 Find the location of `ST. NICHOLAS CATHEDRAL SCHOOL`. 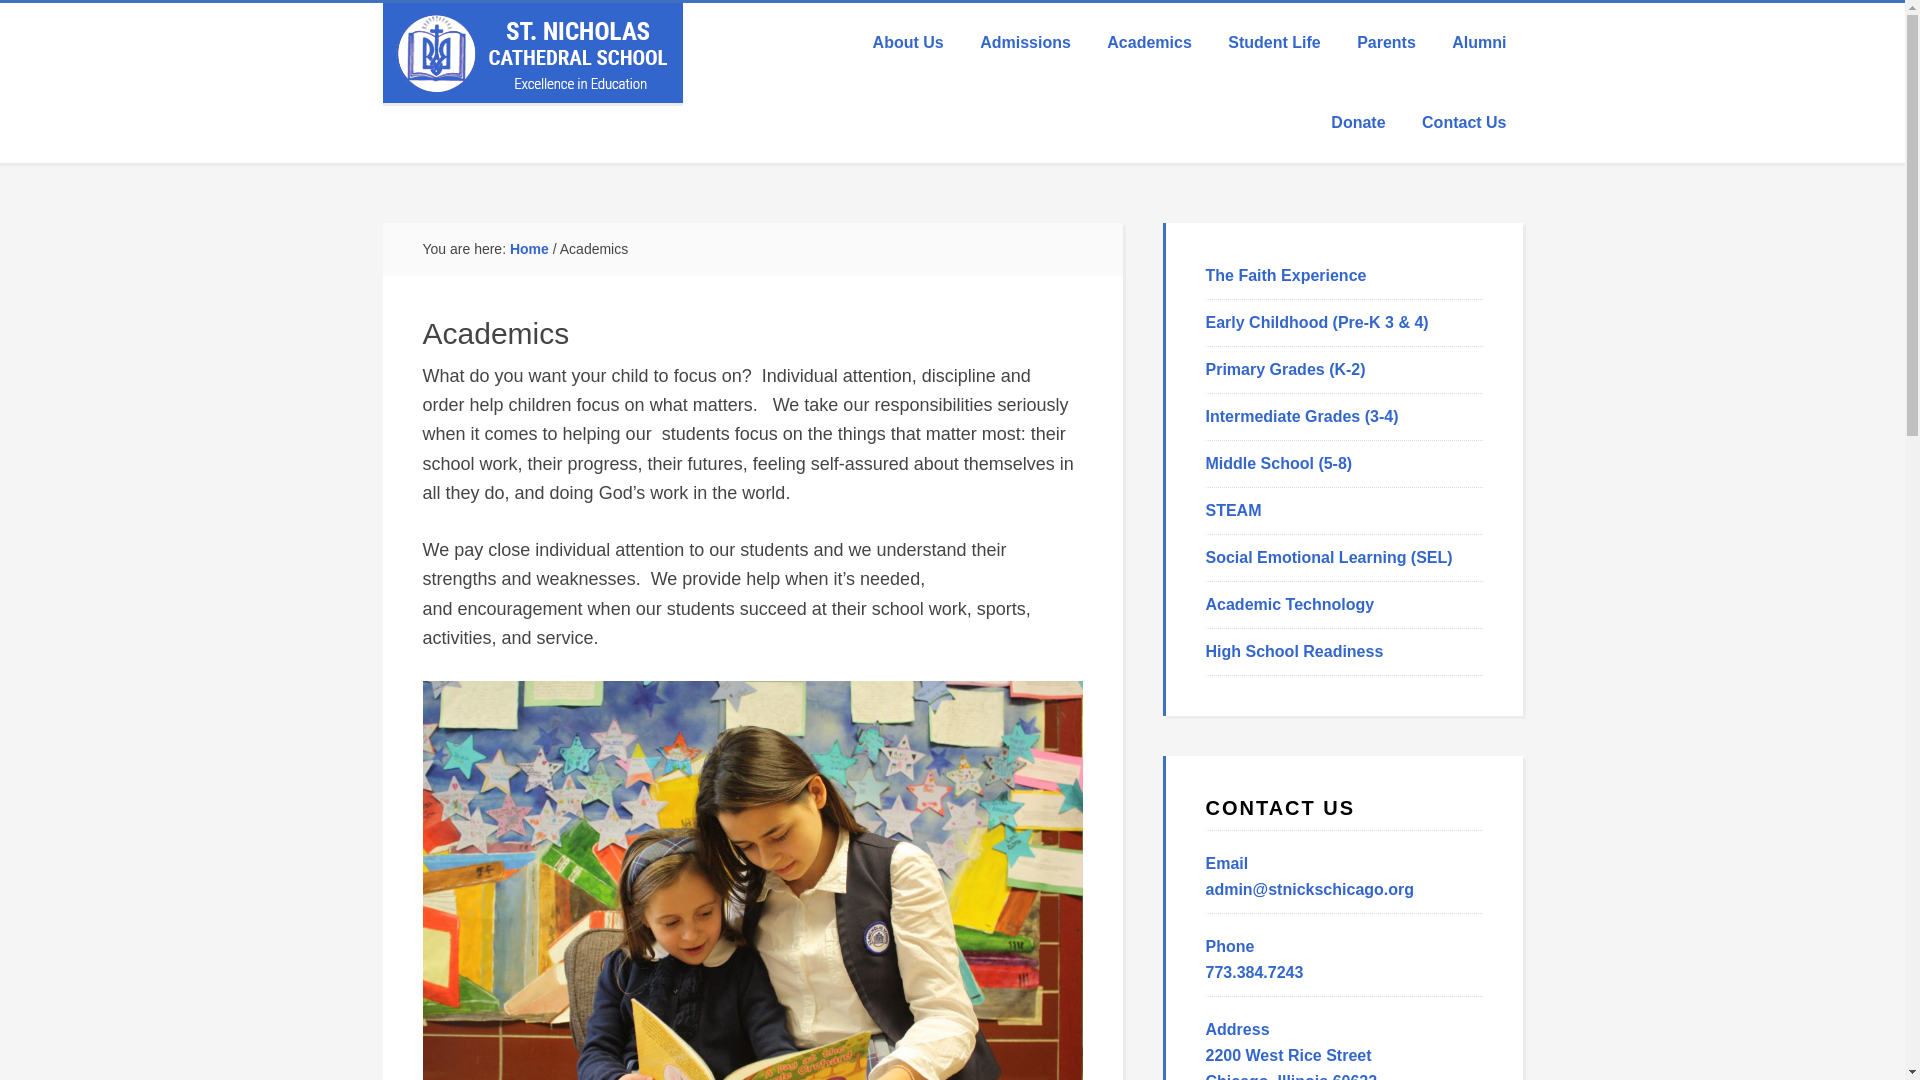

ST. NICHOLAS CATHEDRAL SCHOOL is located at coordinates (532, 52).